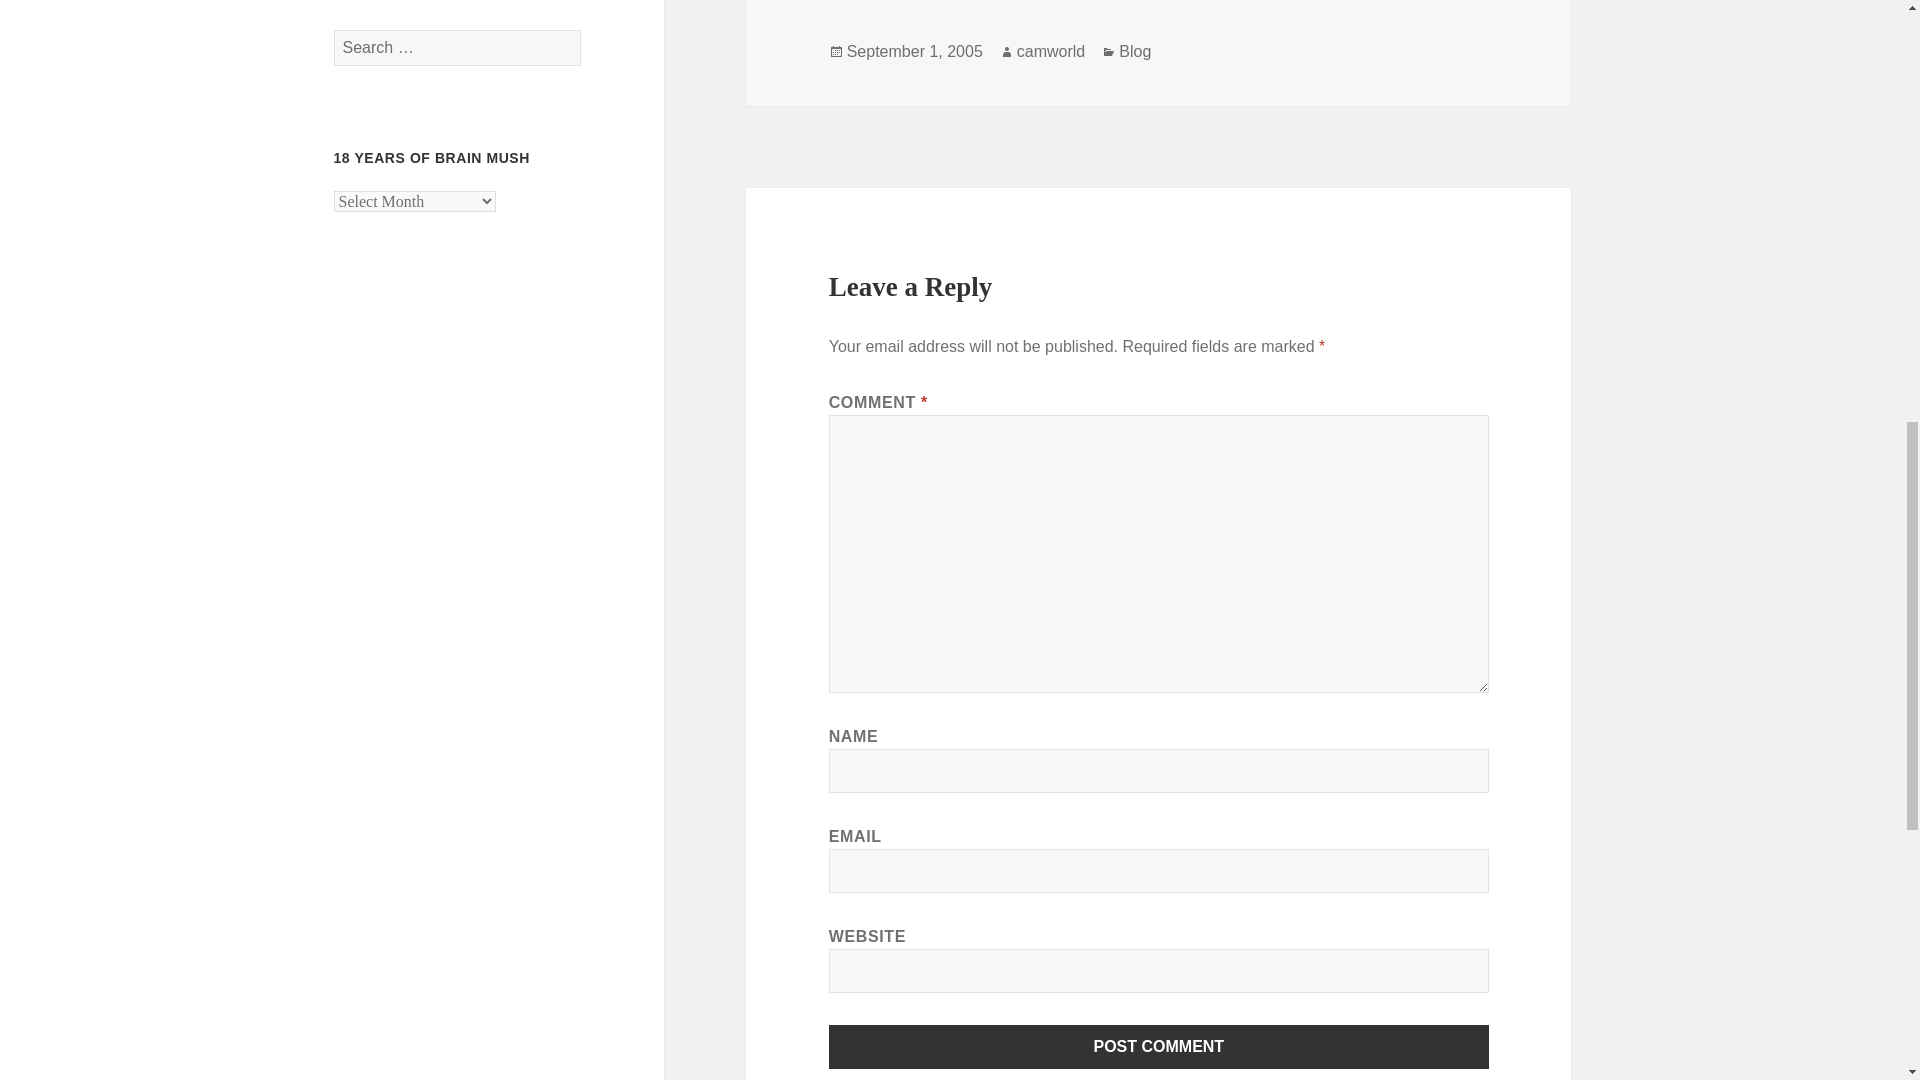 The height and width of the screenshot is (1080, 1920). What do you see at coordinates (1134, 52) in the screenshot?
I see `Blog` at bounding box center [1134, 52].